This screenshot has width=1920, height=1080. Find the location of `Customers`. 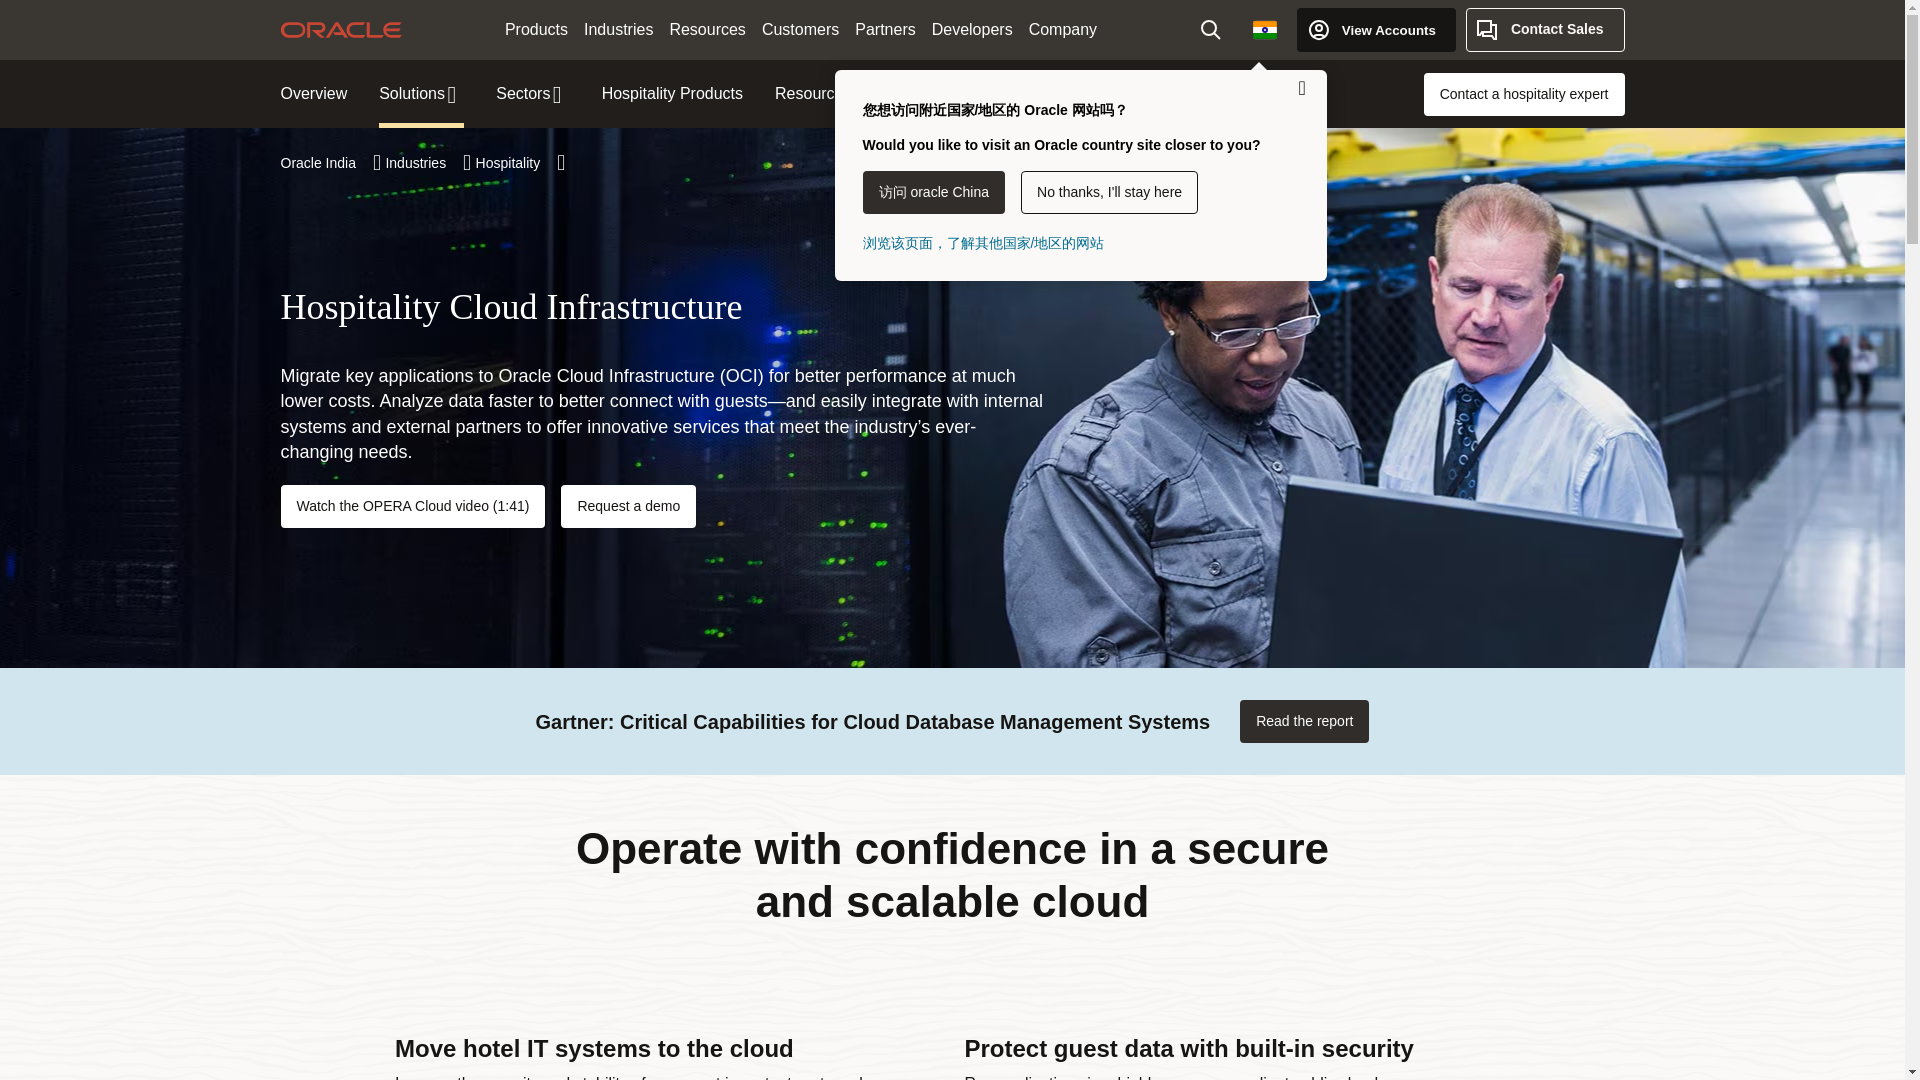

Customers is located at coordinates (800, 30).